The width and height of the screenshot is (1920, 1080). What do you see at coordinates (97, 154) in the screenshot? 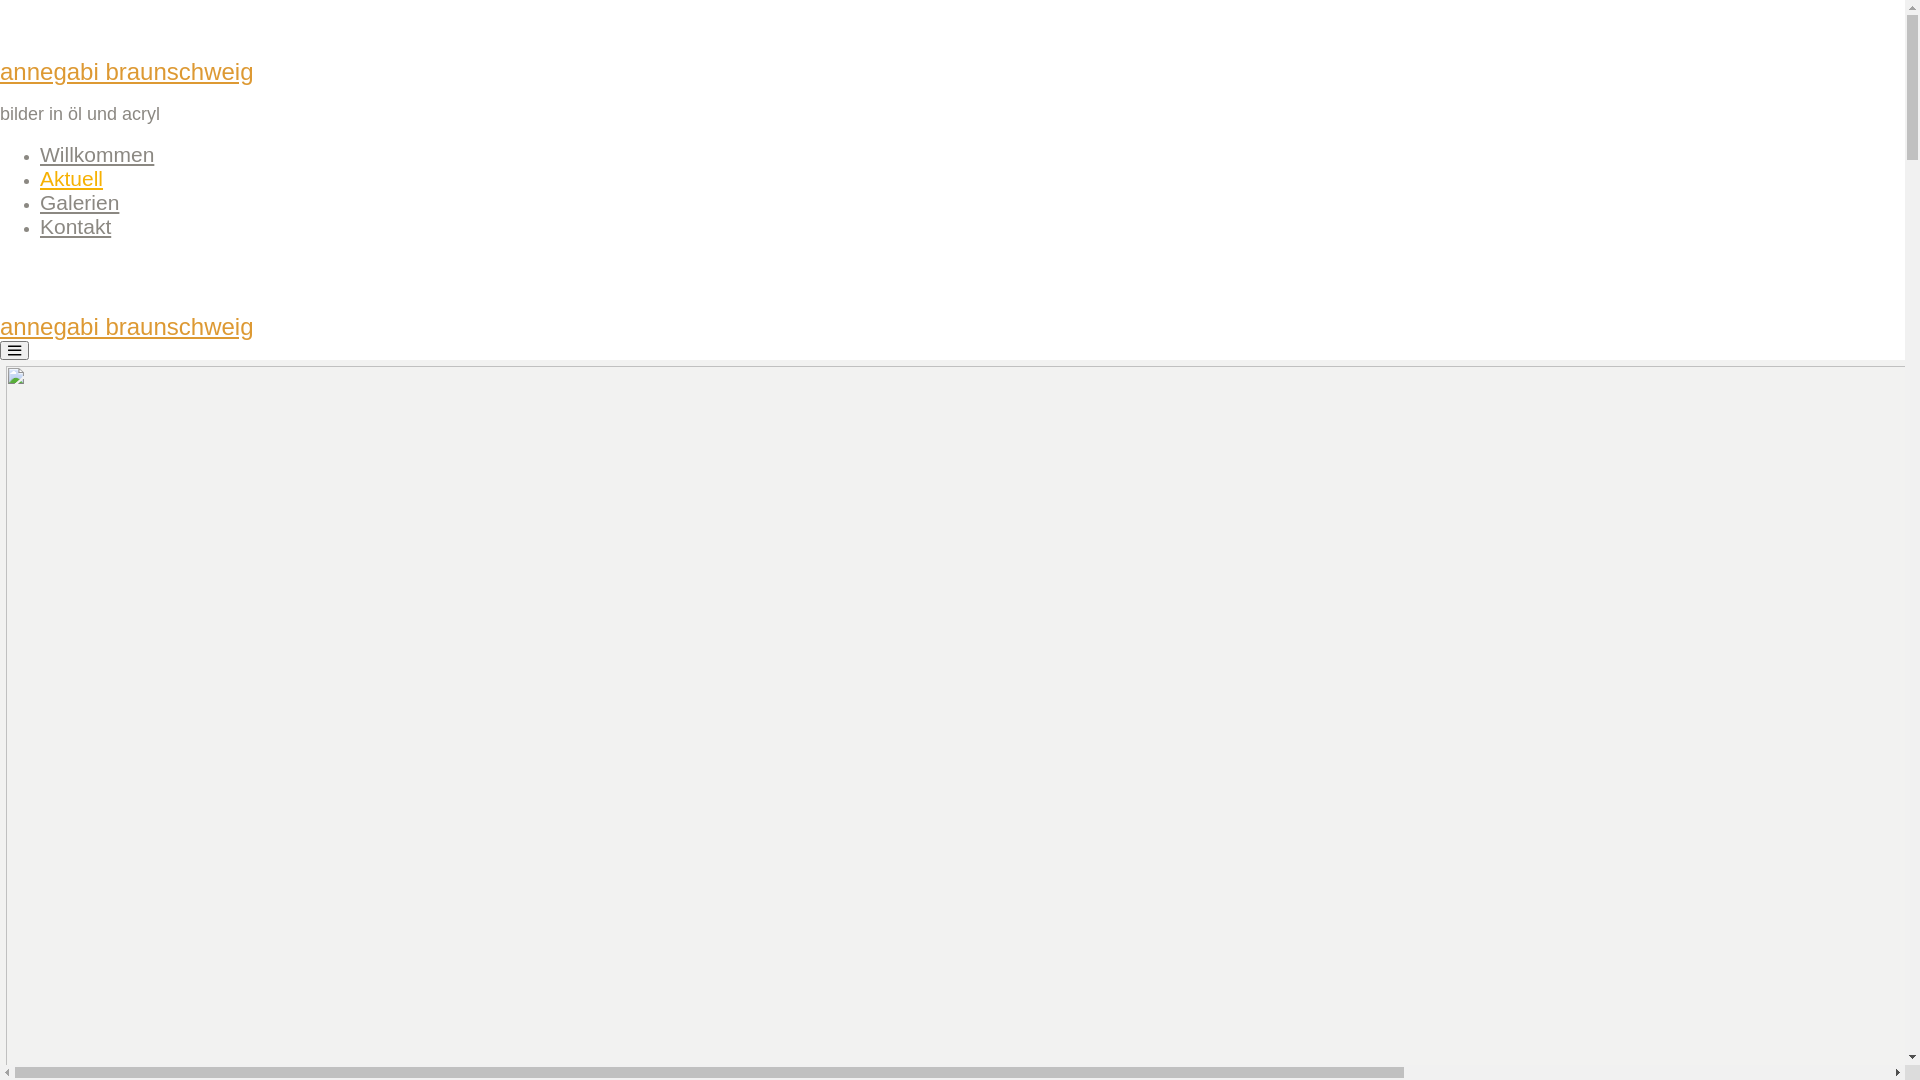
I see `Willkommen` at bounding box center [97, 154].